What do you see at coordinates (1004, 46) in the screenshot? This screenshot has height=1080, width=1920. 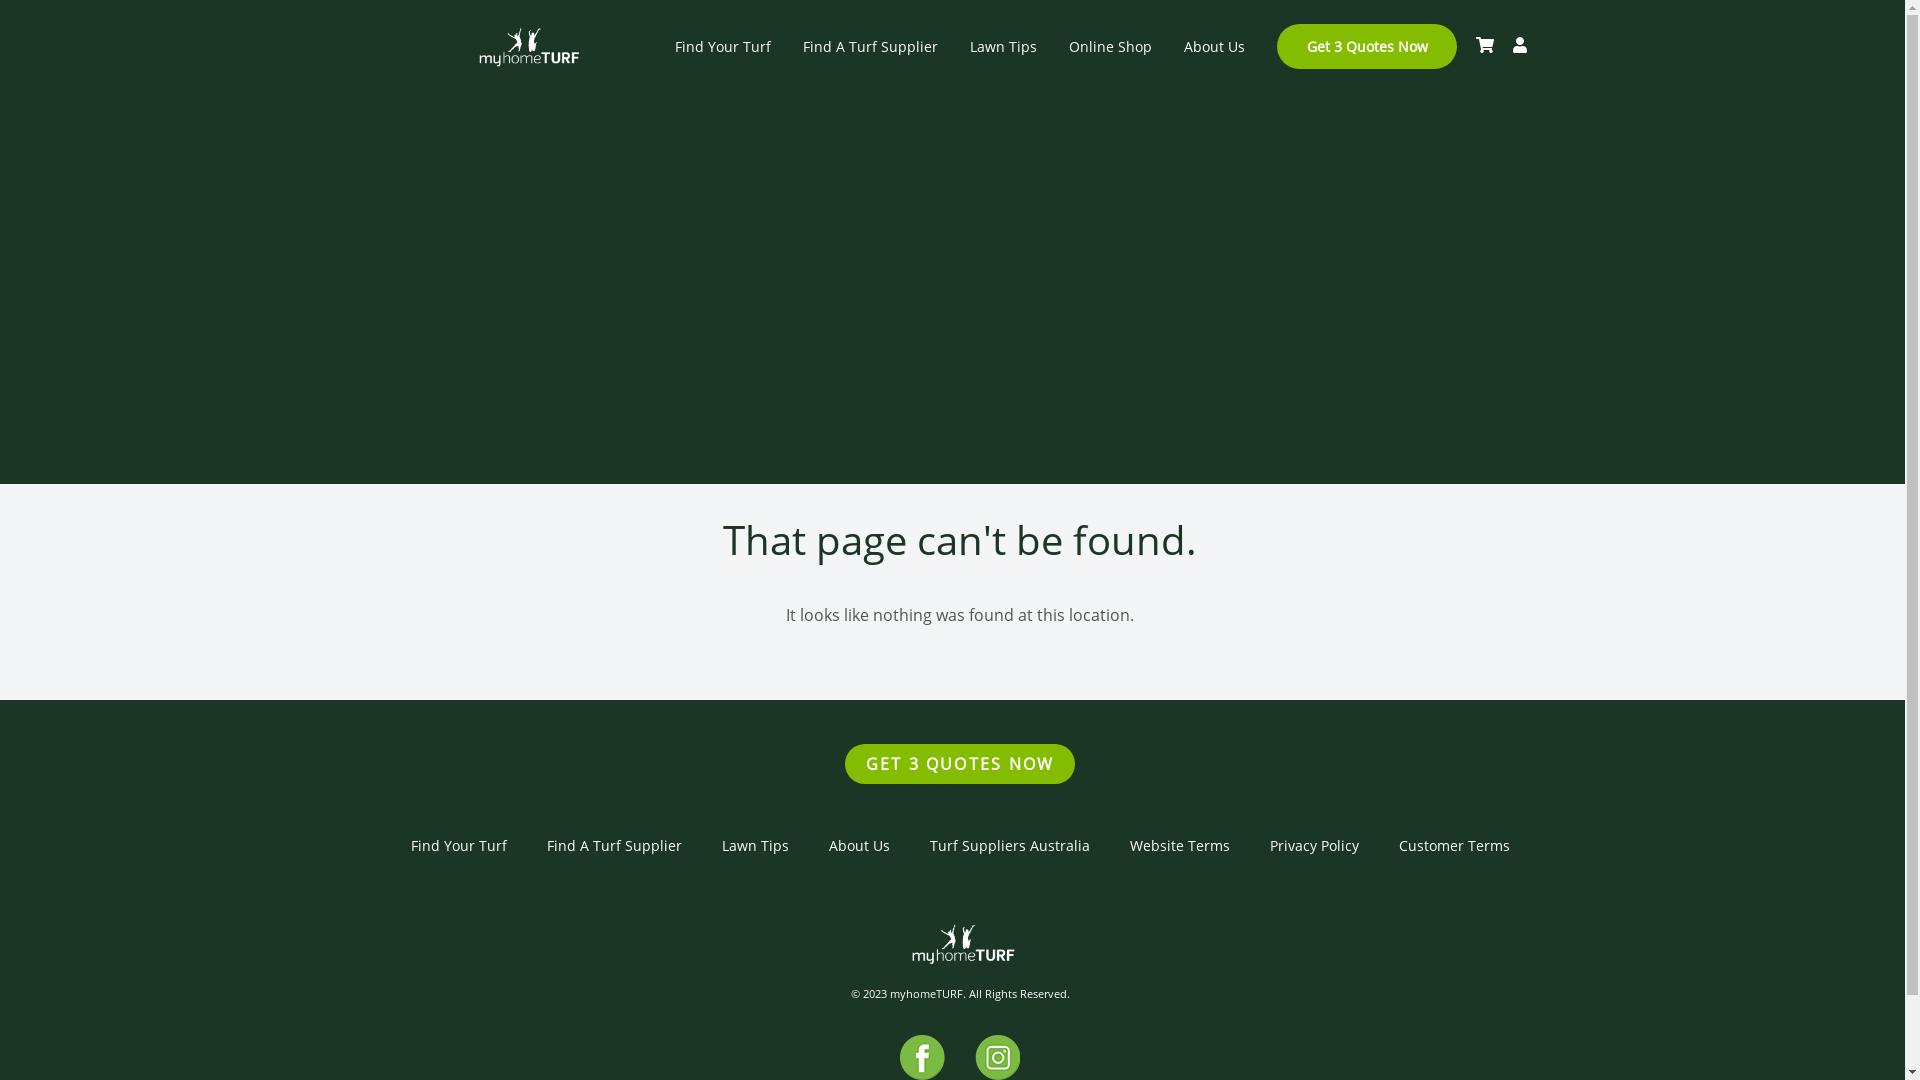 I see `Lawn Tips` at bounding box center [1004, 46].